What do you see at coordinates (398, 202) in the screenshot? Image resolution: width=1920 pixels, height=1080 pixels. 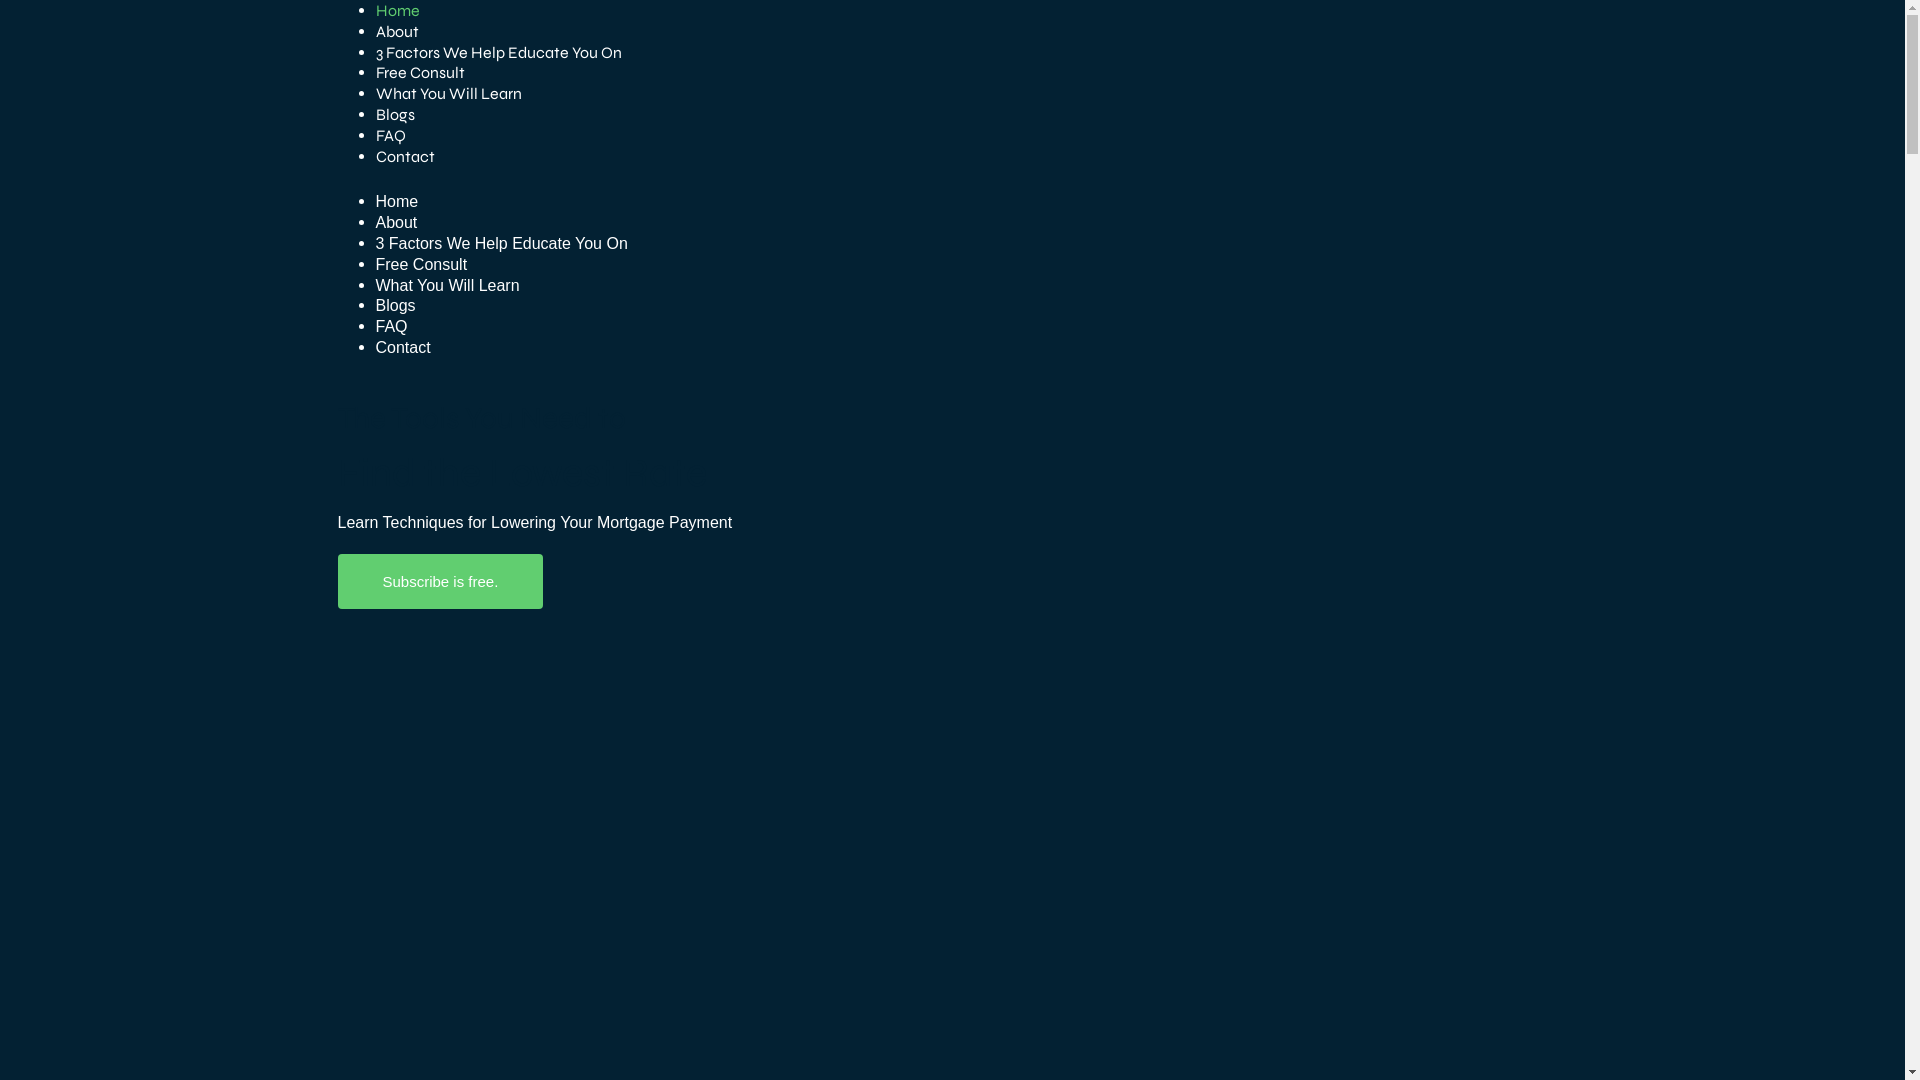 I see `Home` at bounding box center [398, 202].